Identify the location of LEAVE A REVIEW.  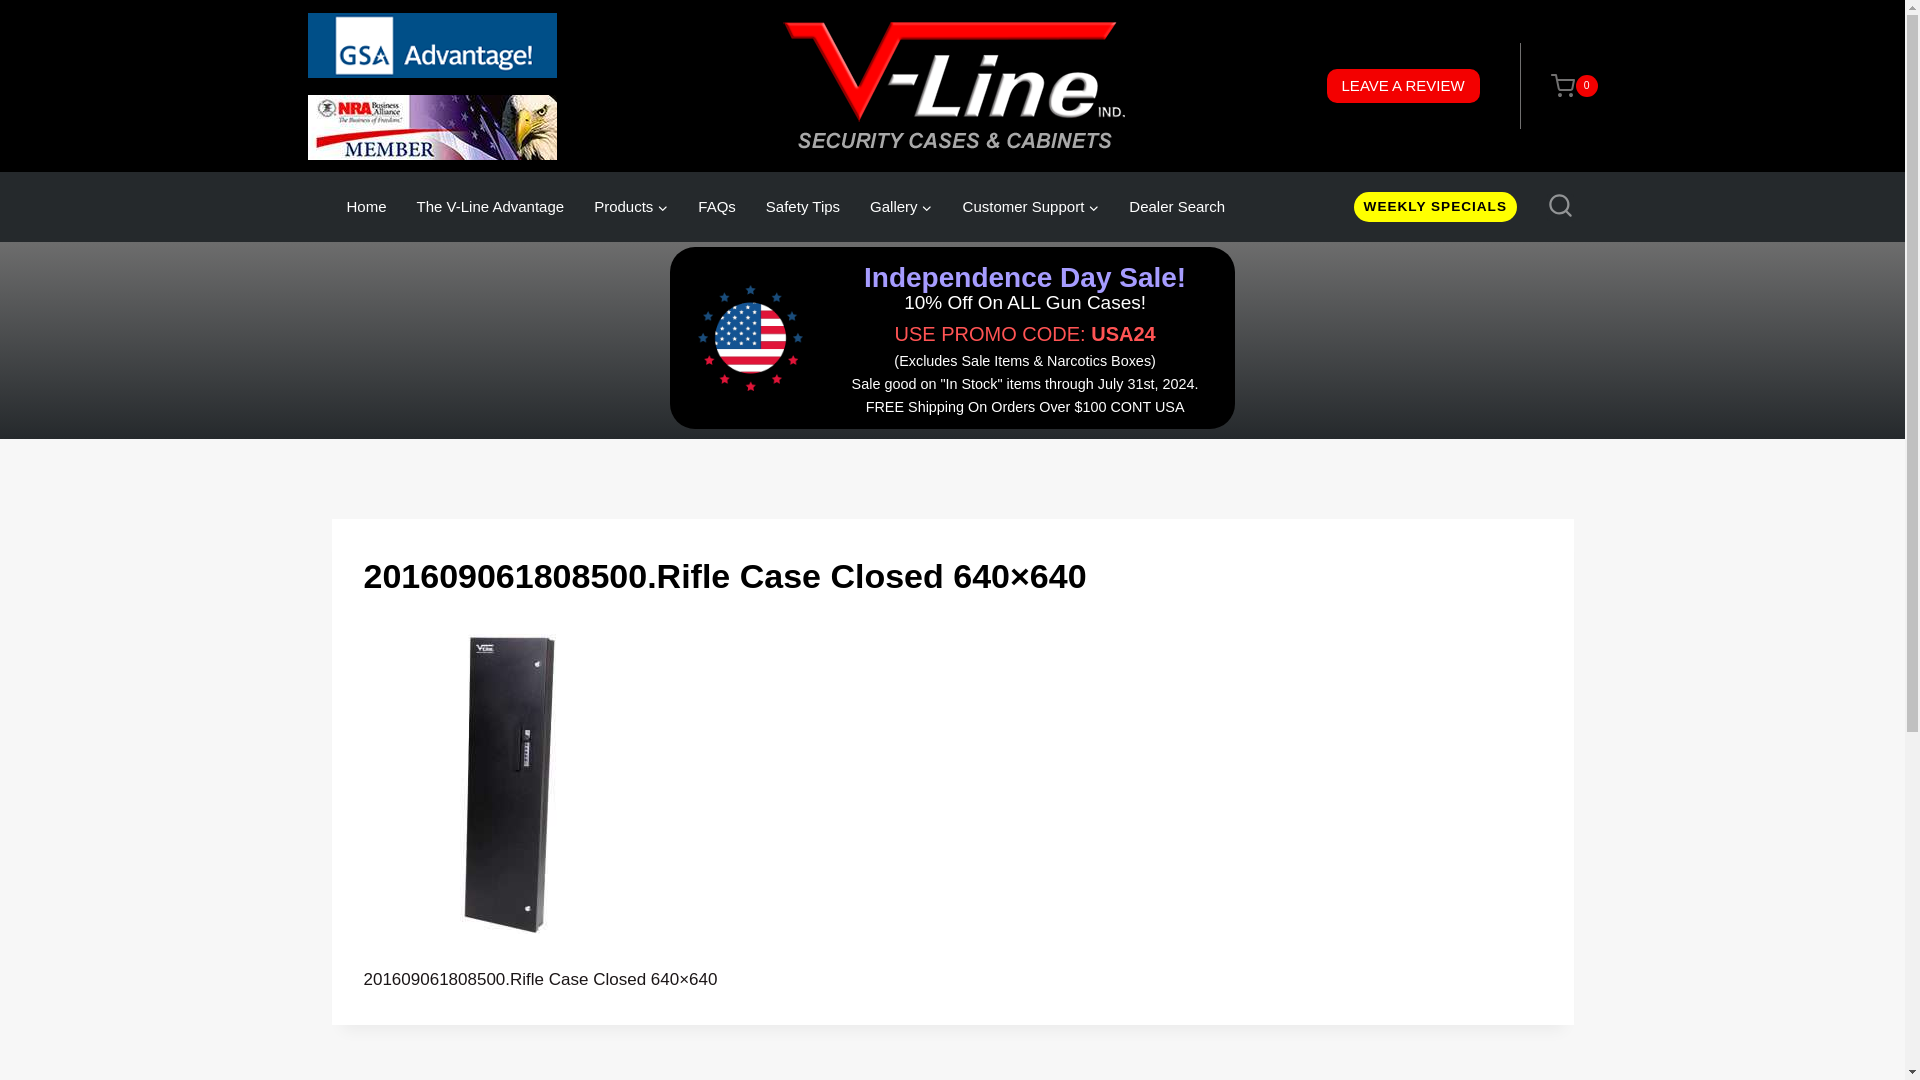
(1403, 86).